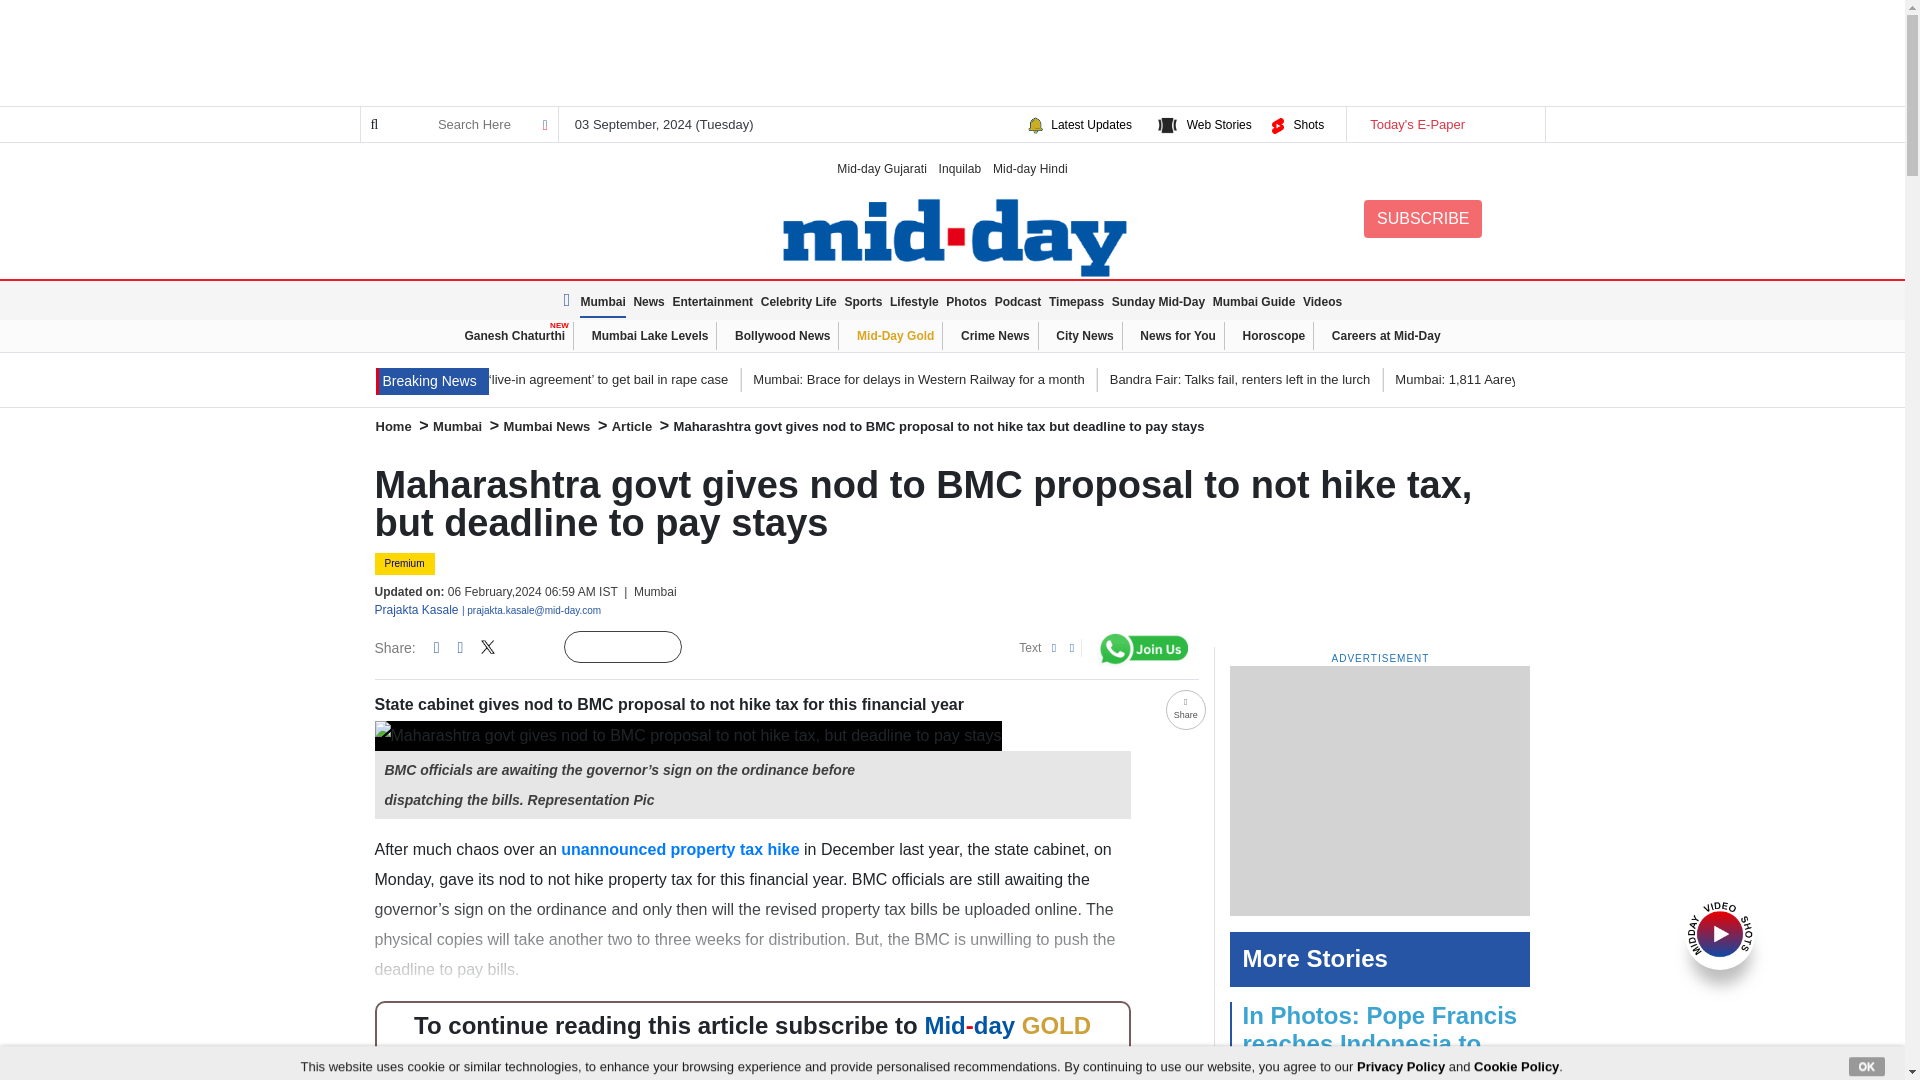 The height and width of the screenshot is (1080, 1920). What do you see at coordinates (1444, 124) in the screenshot?
I see `Today's E-Paper` at bounding box center [1444, 124].